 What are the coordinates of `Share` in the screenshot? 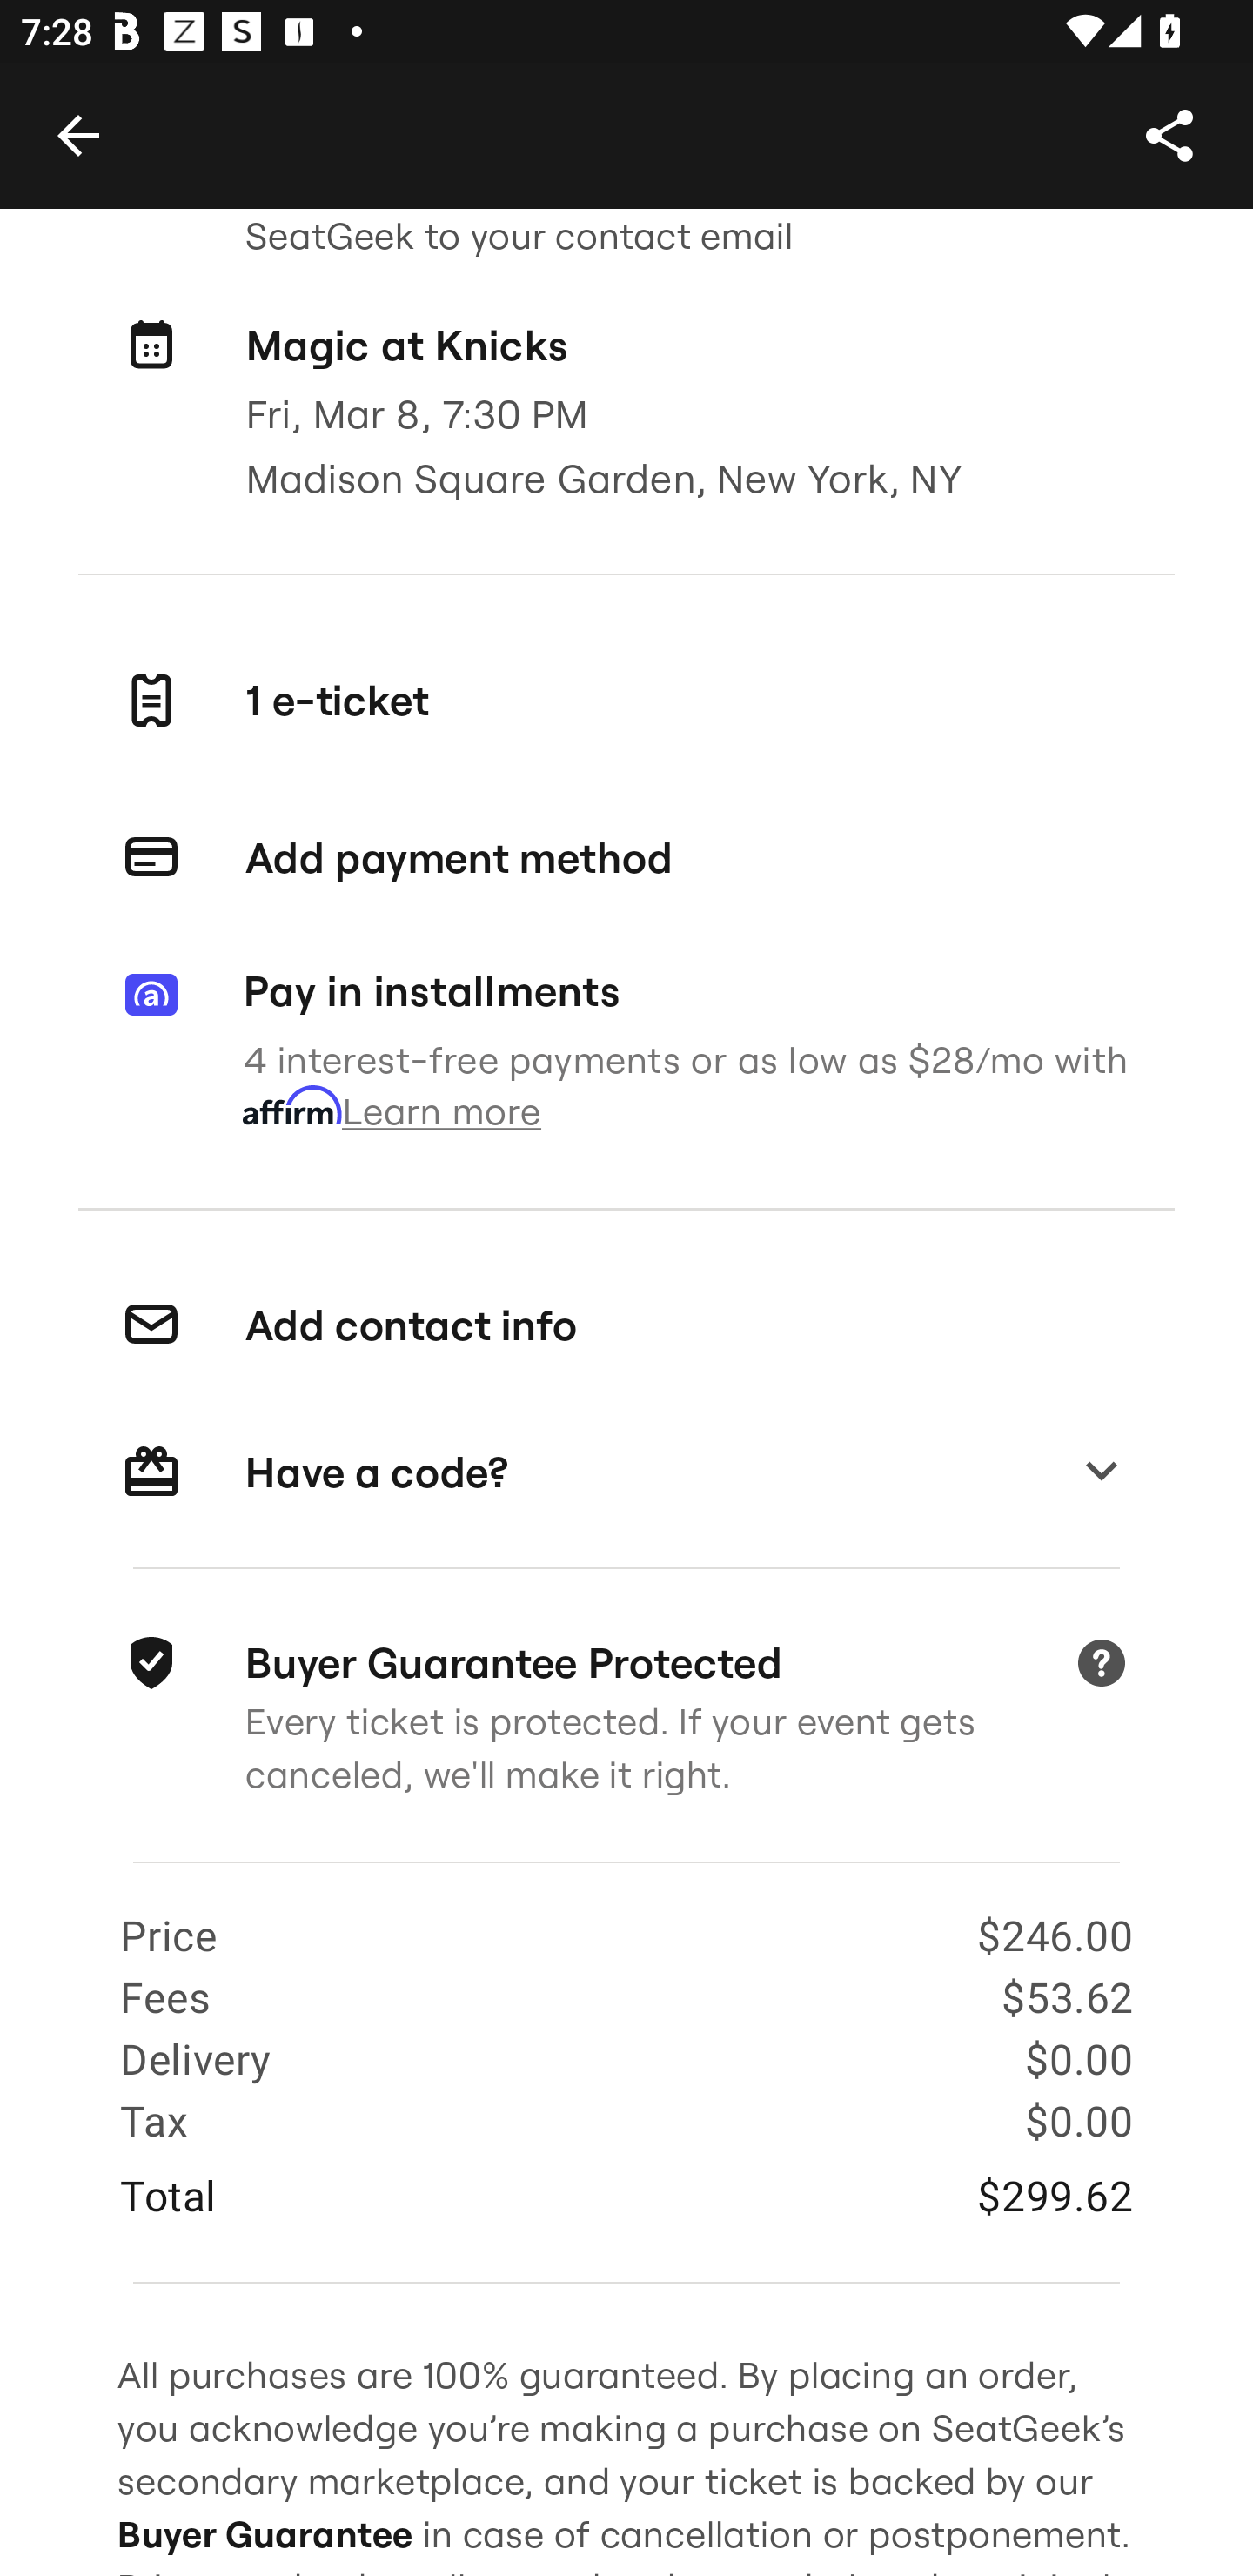 It's located at (1169, 134).